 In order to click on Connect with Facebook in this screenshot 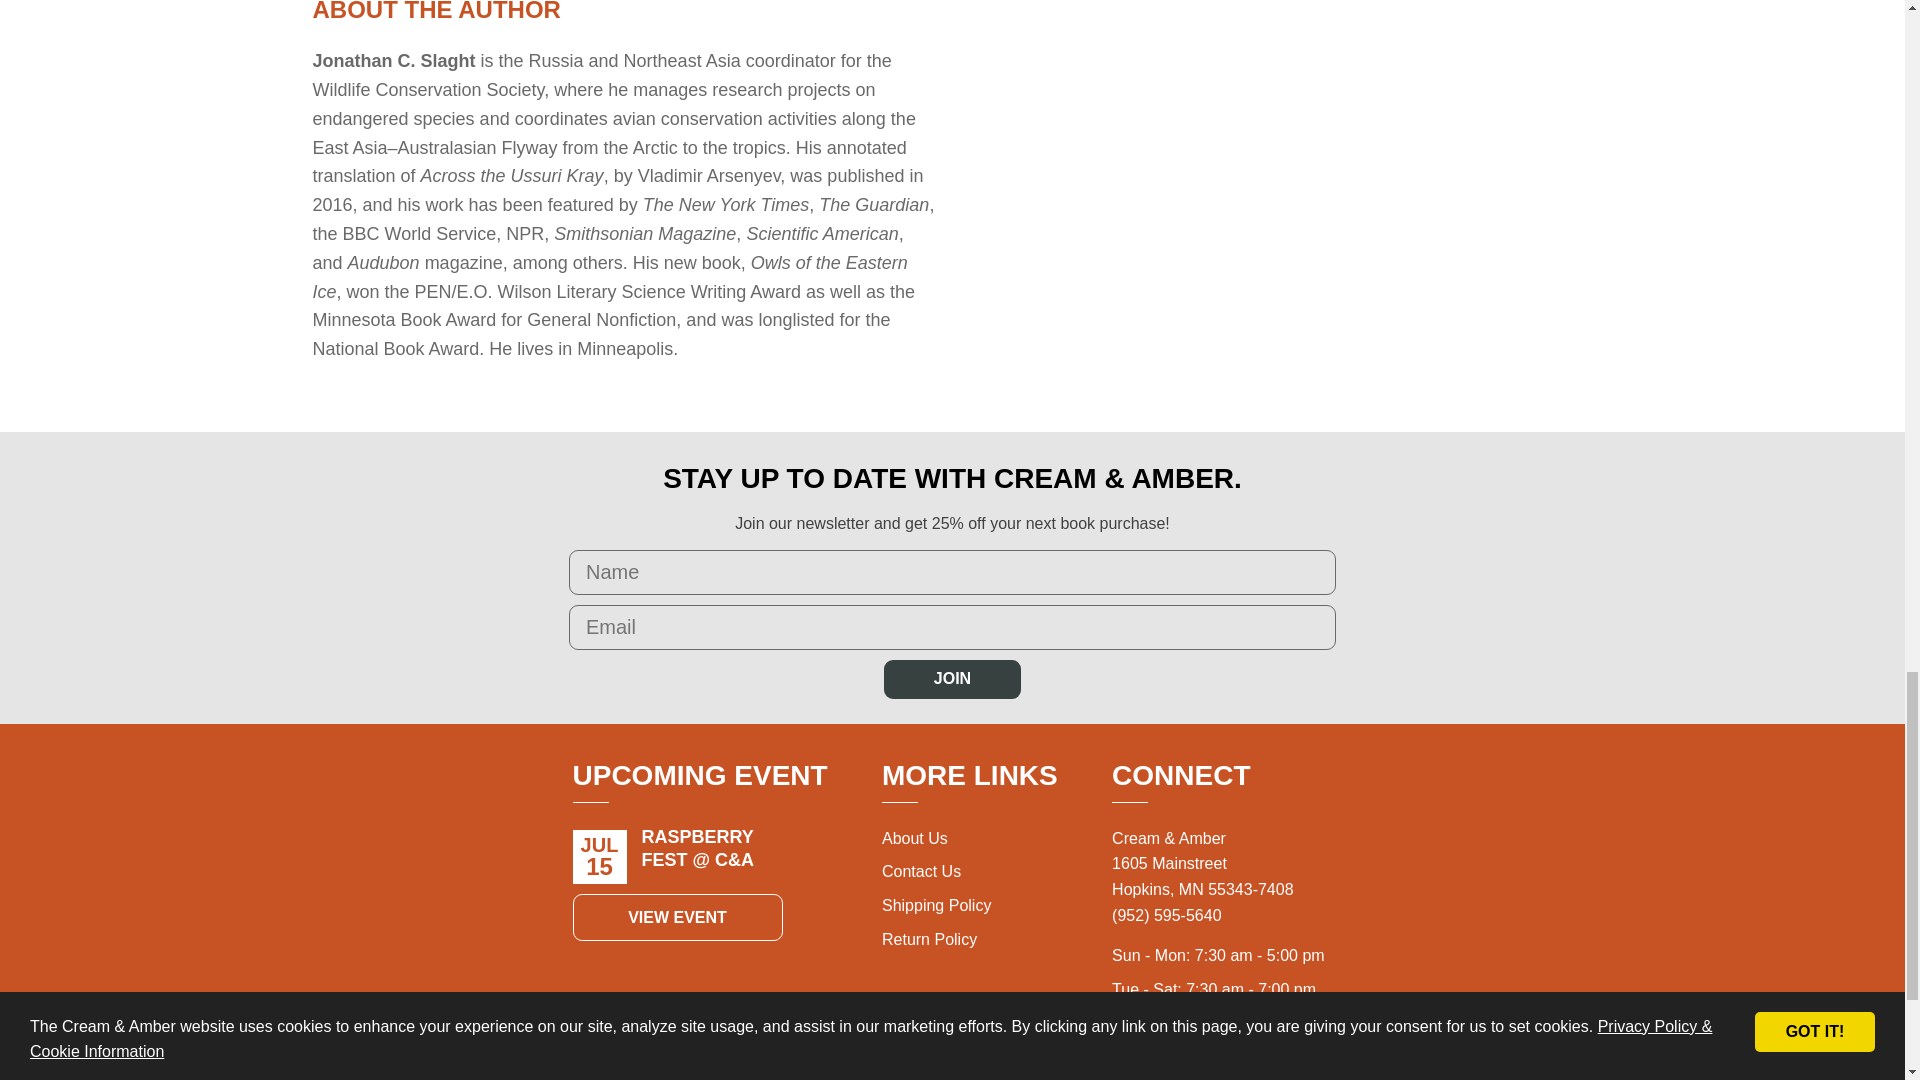, I will do `click(1244, 1070)`.